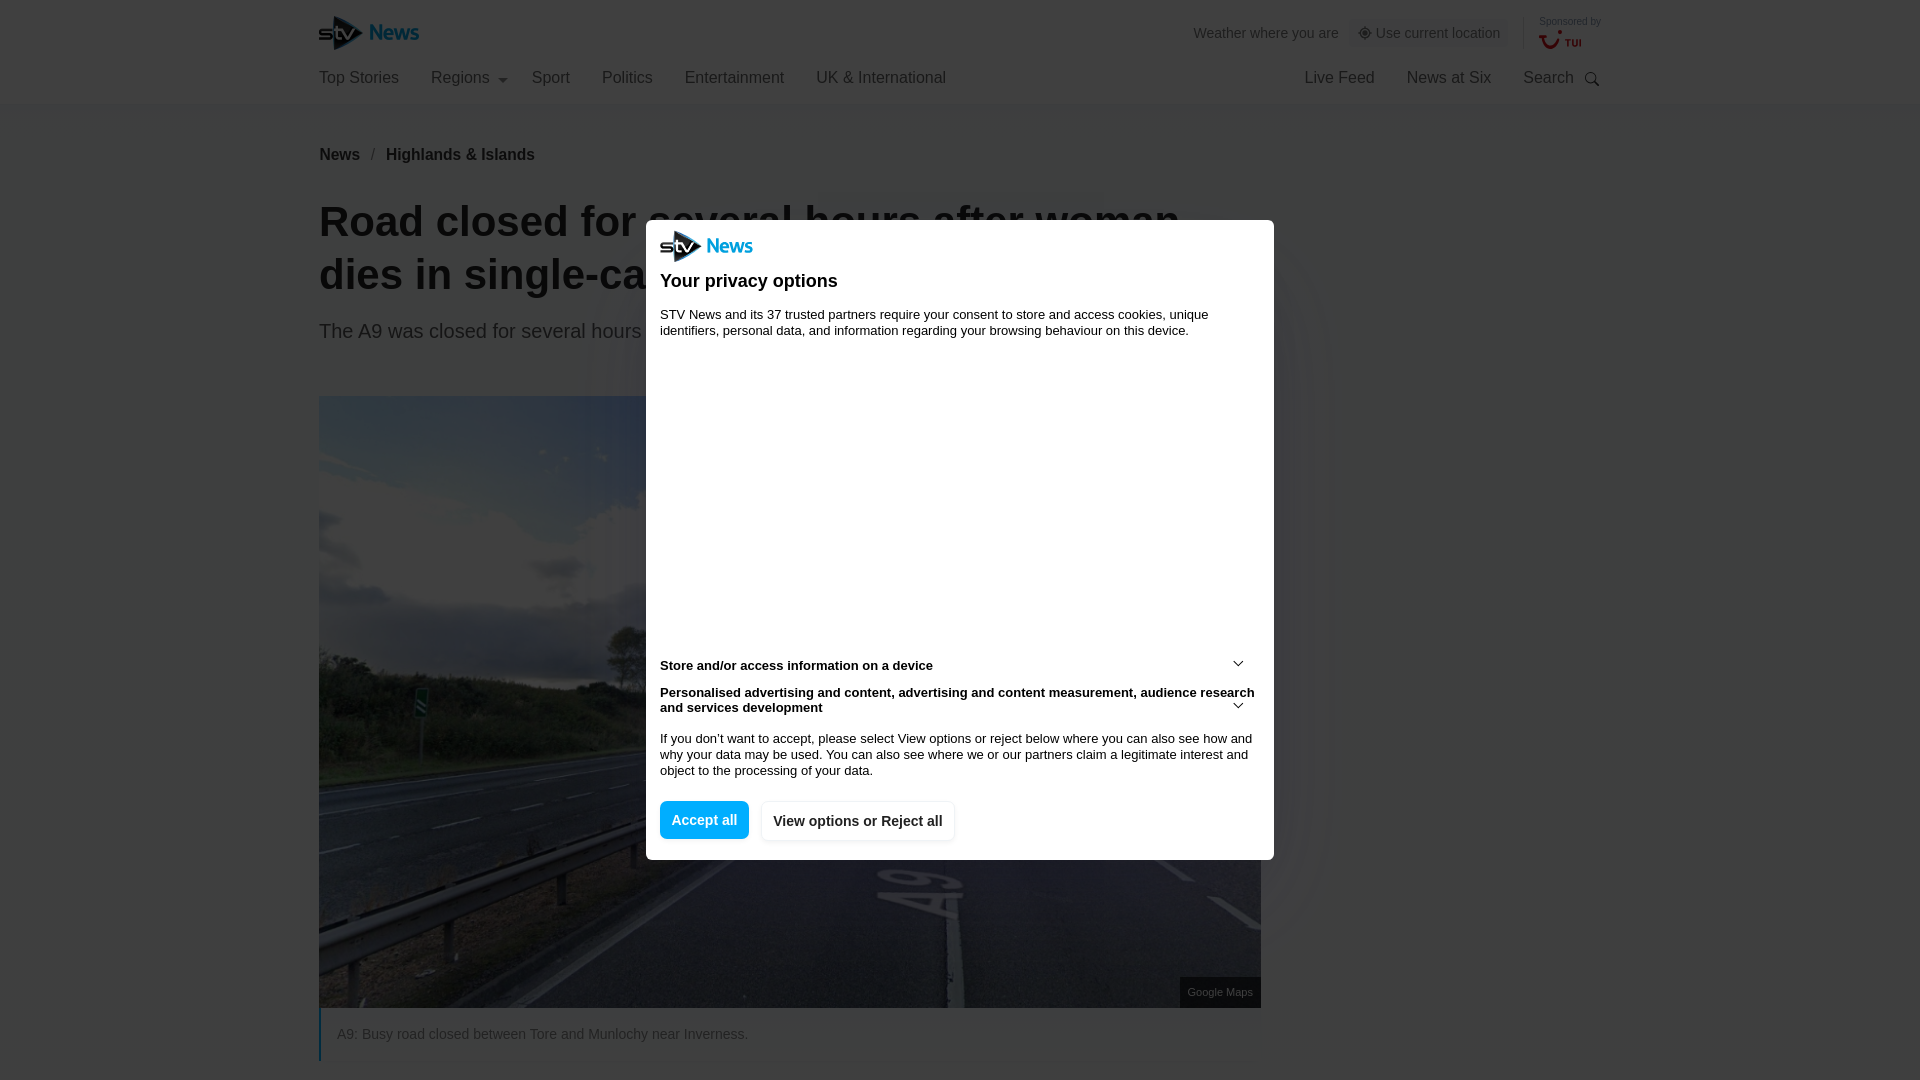  Describe the element at coordinates (1220, 32) in the screenshot. I see `Weather` at that location.